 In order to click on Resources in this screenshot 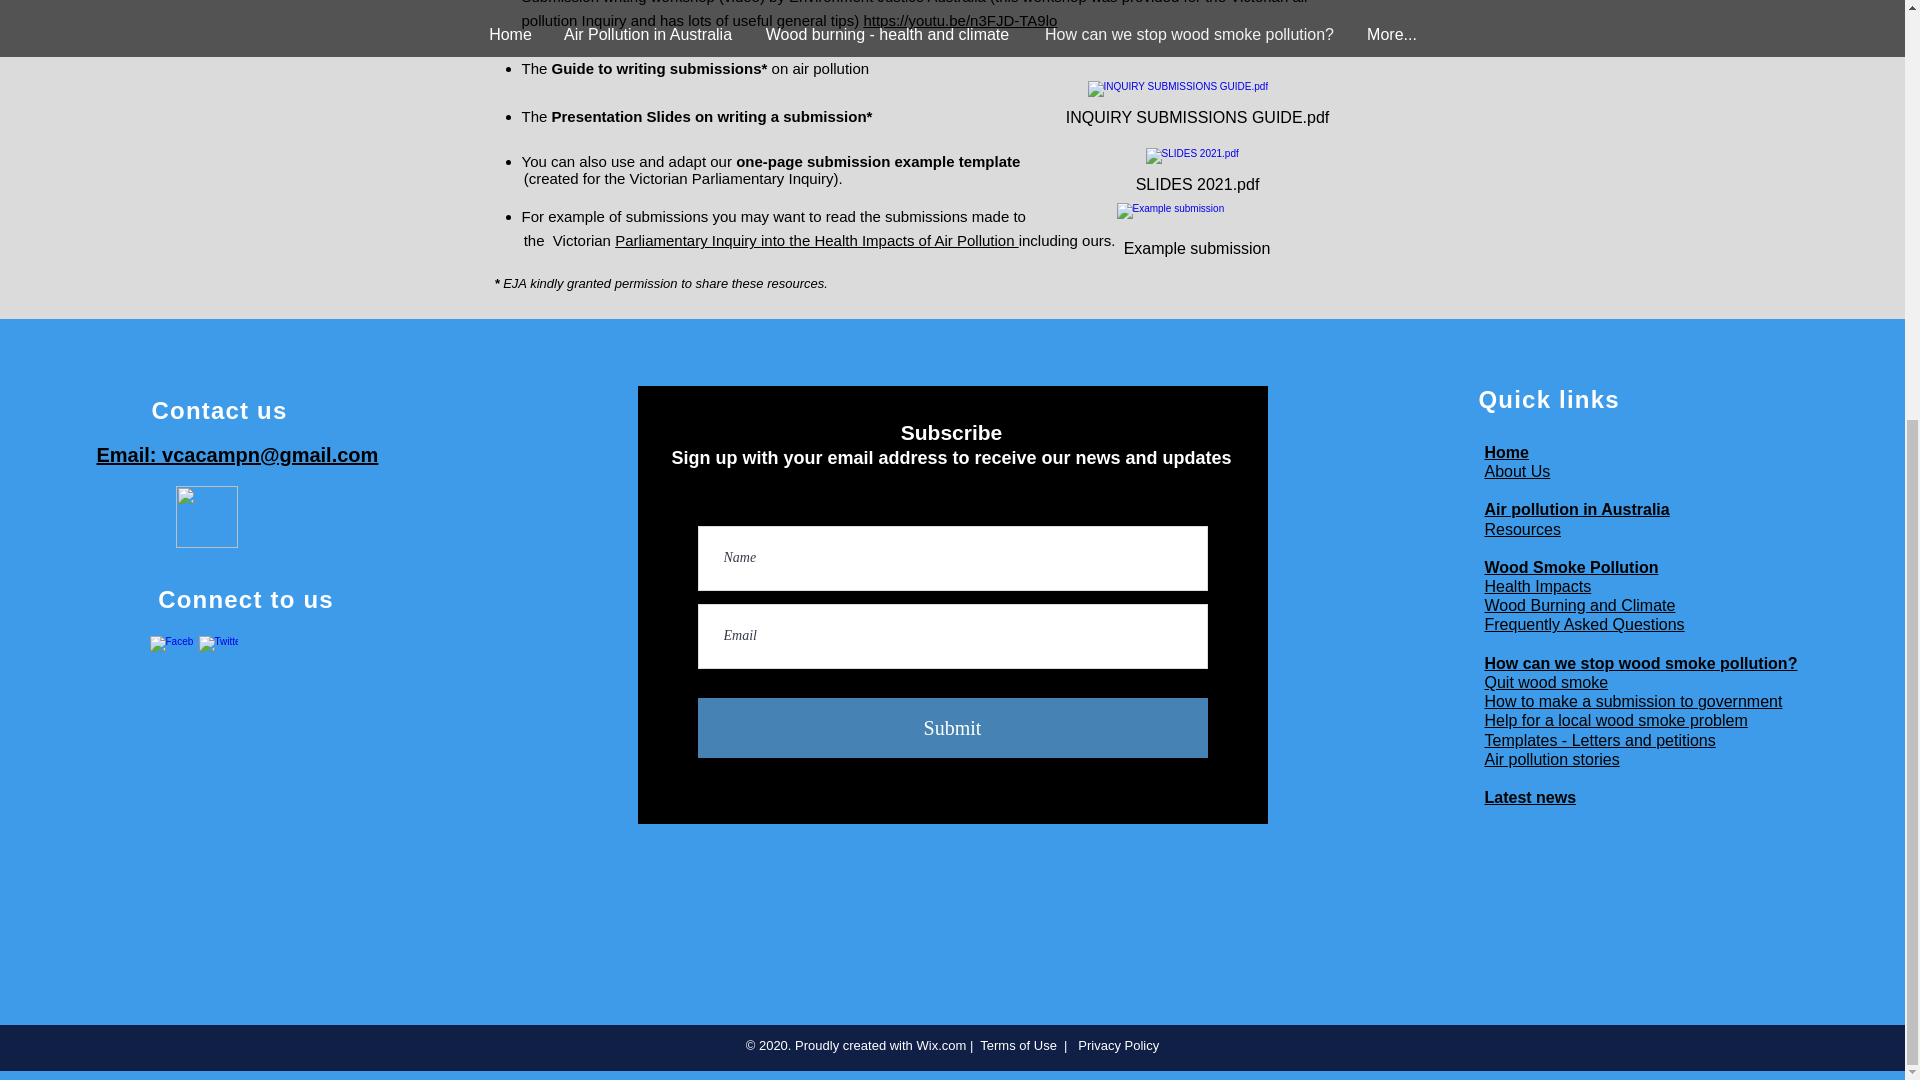, I will do `click(1522, 528)`.